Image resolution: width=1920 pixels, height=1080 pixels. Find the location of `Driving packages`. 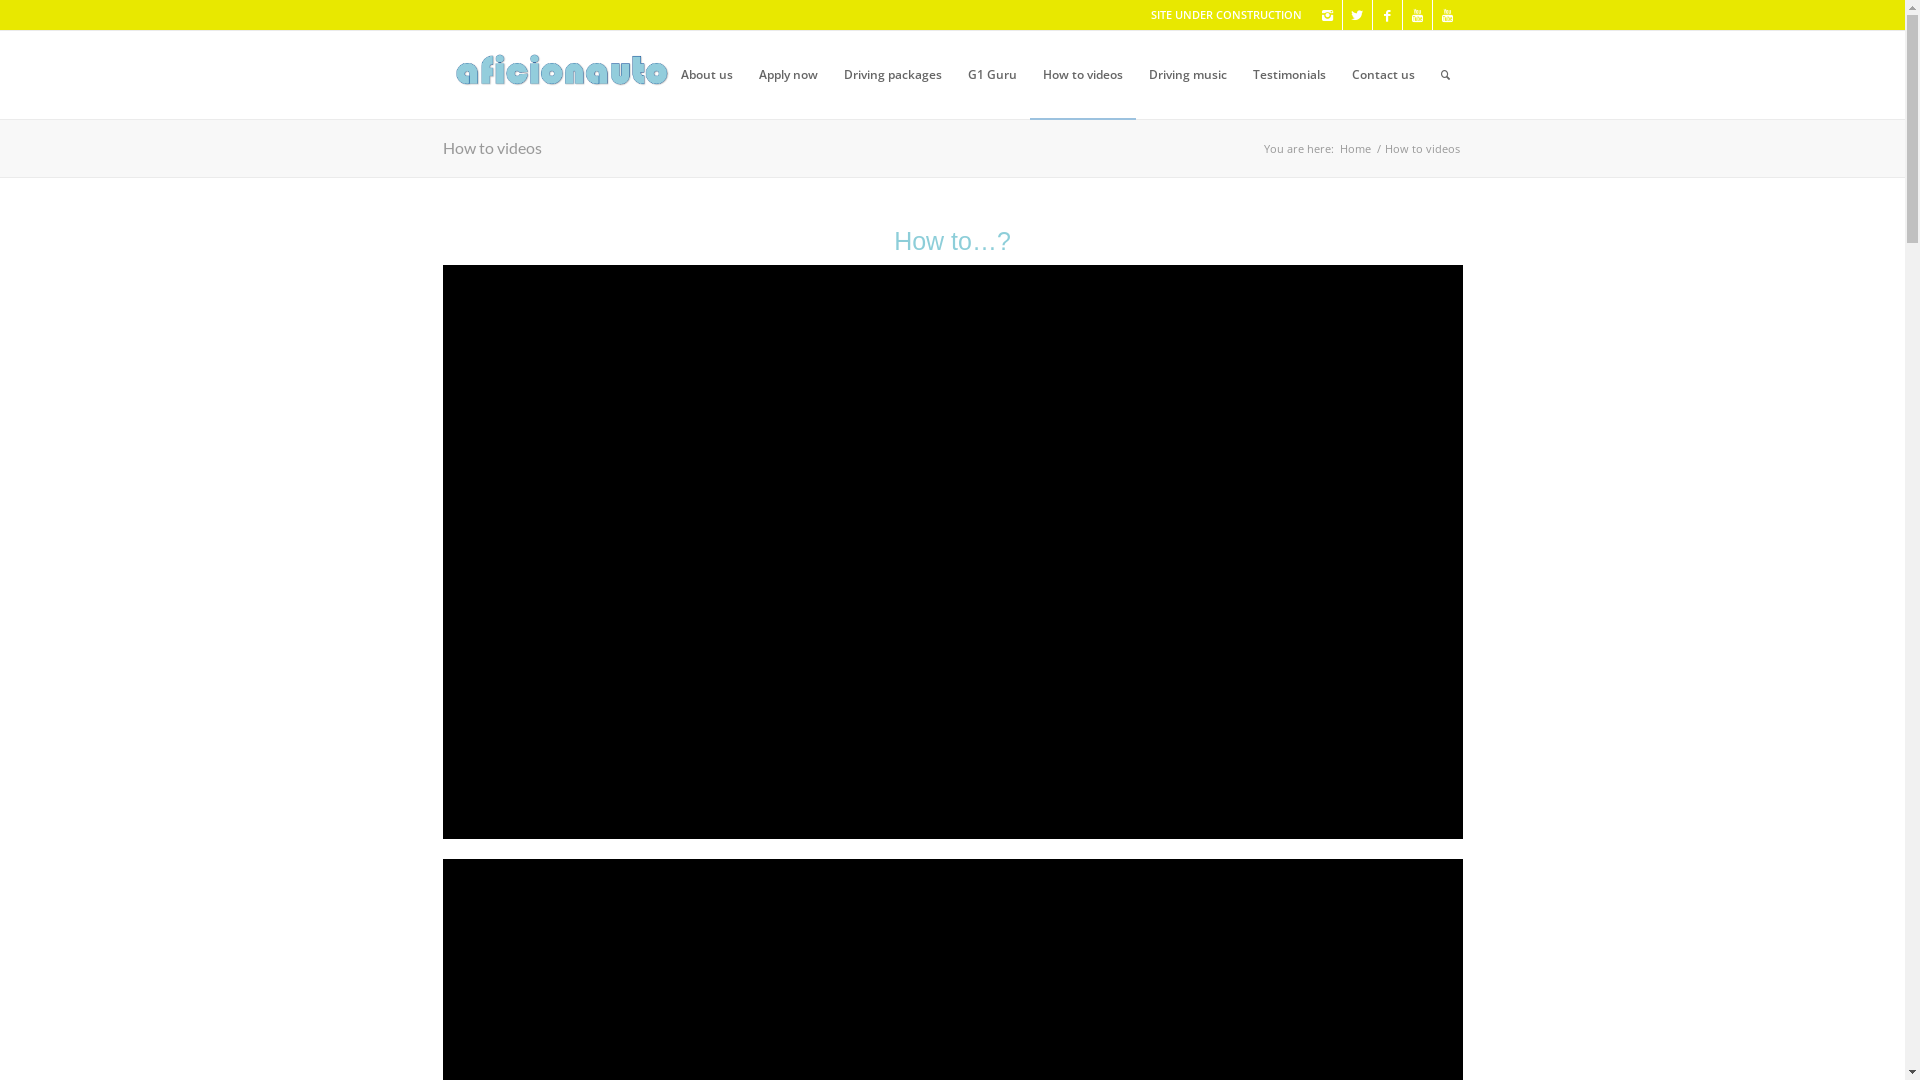

Driving packages is located at coordinates (892, 75).